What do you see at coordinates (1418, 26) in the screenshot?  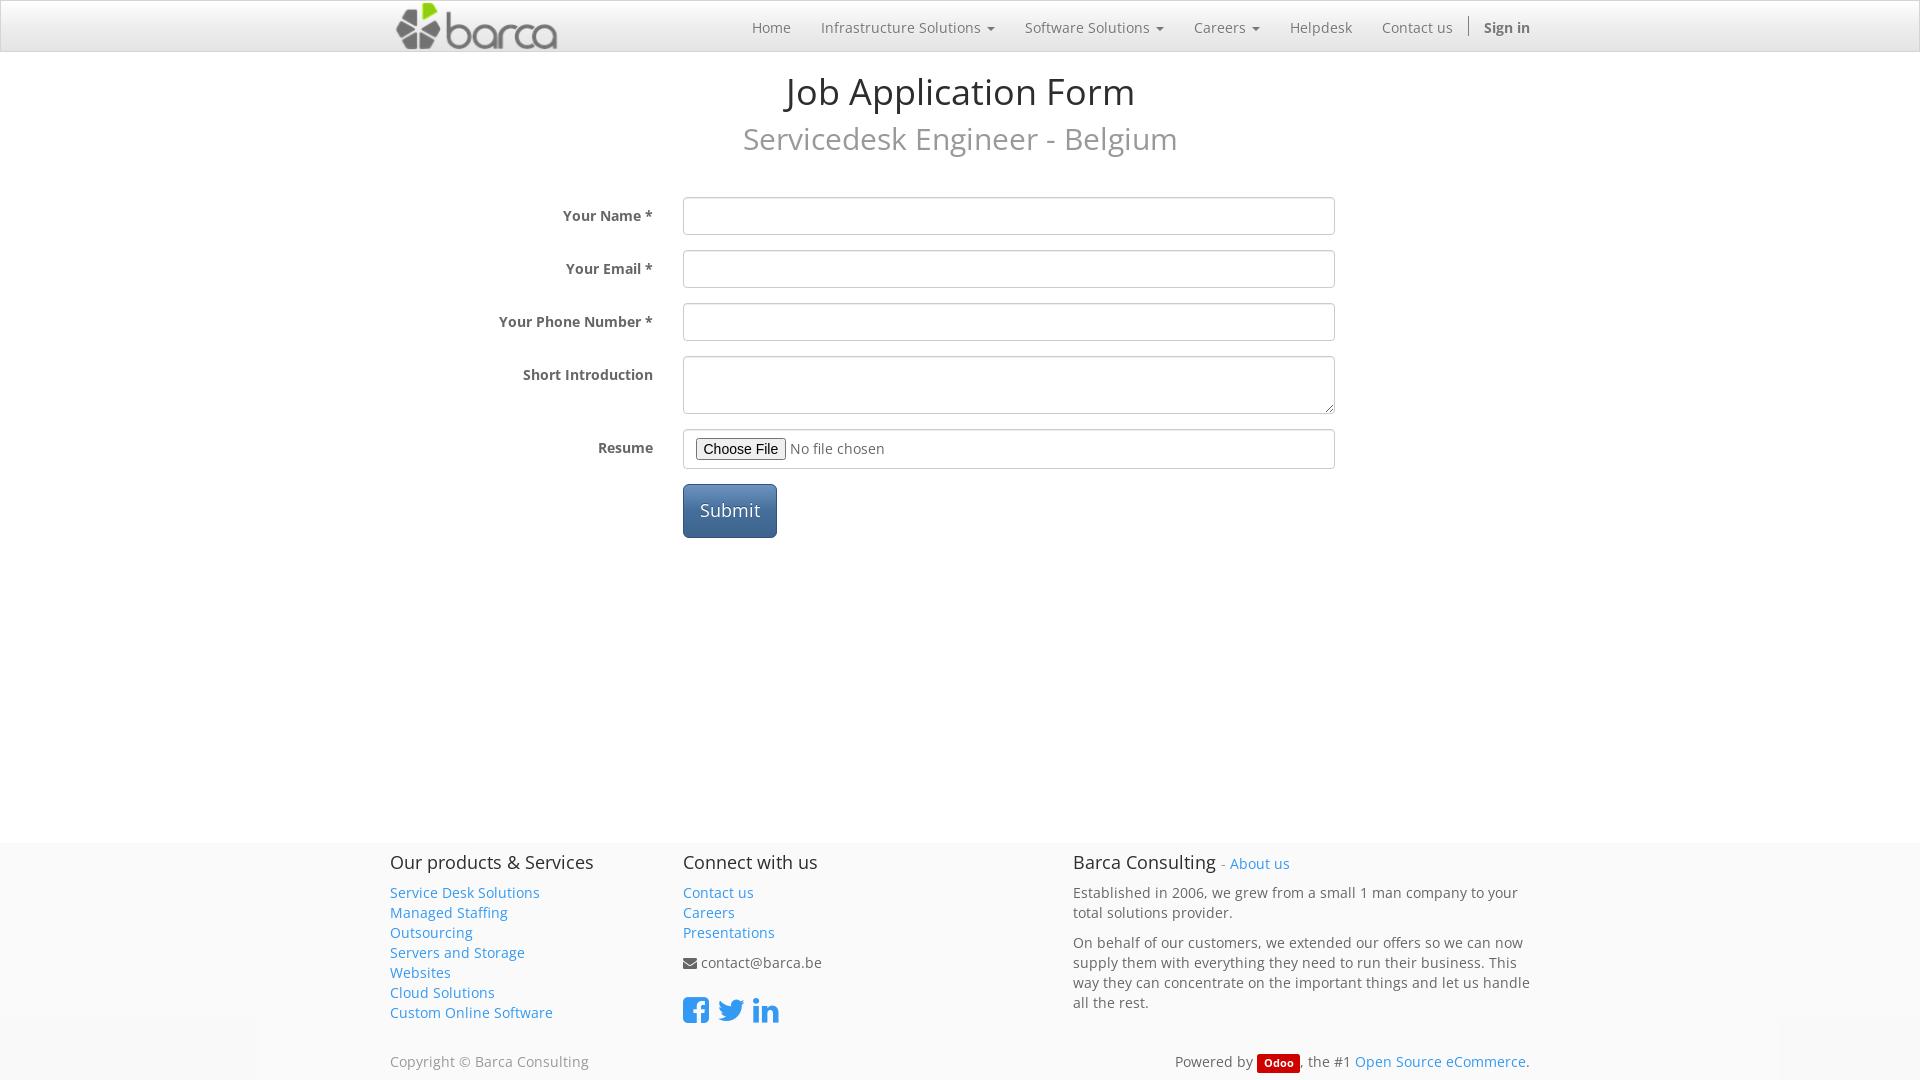 I see `Contact us` at bounding box center [1418, 26].